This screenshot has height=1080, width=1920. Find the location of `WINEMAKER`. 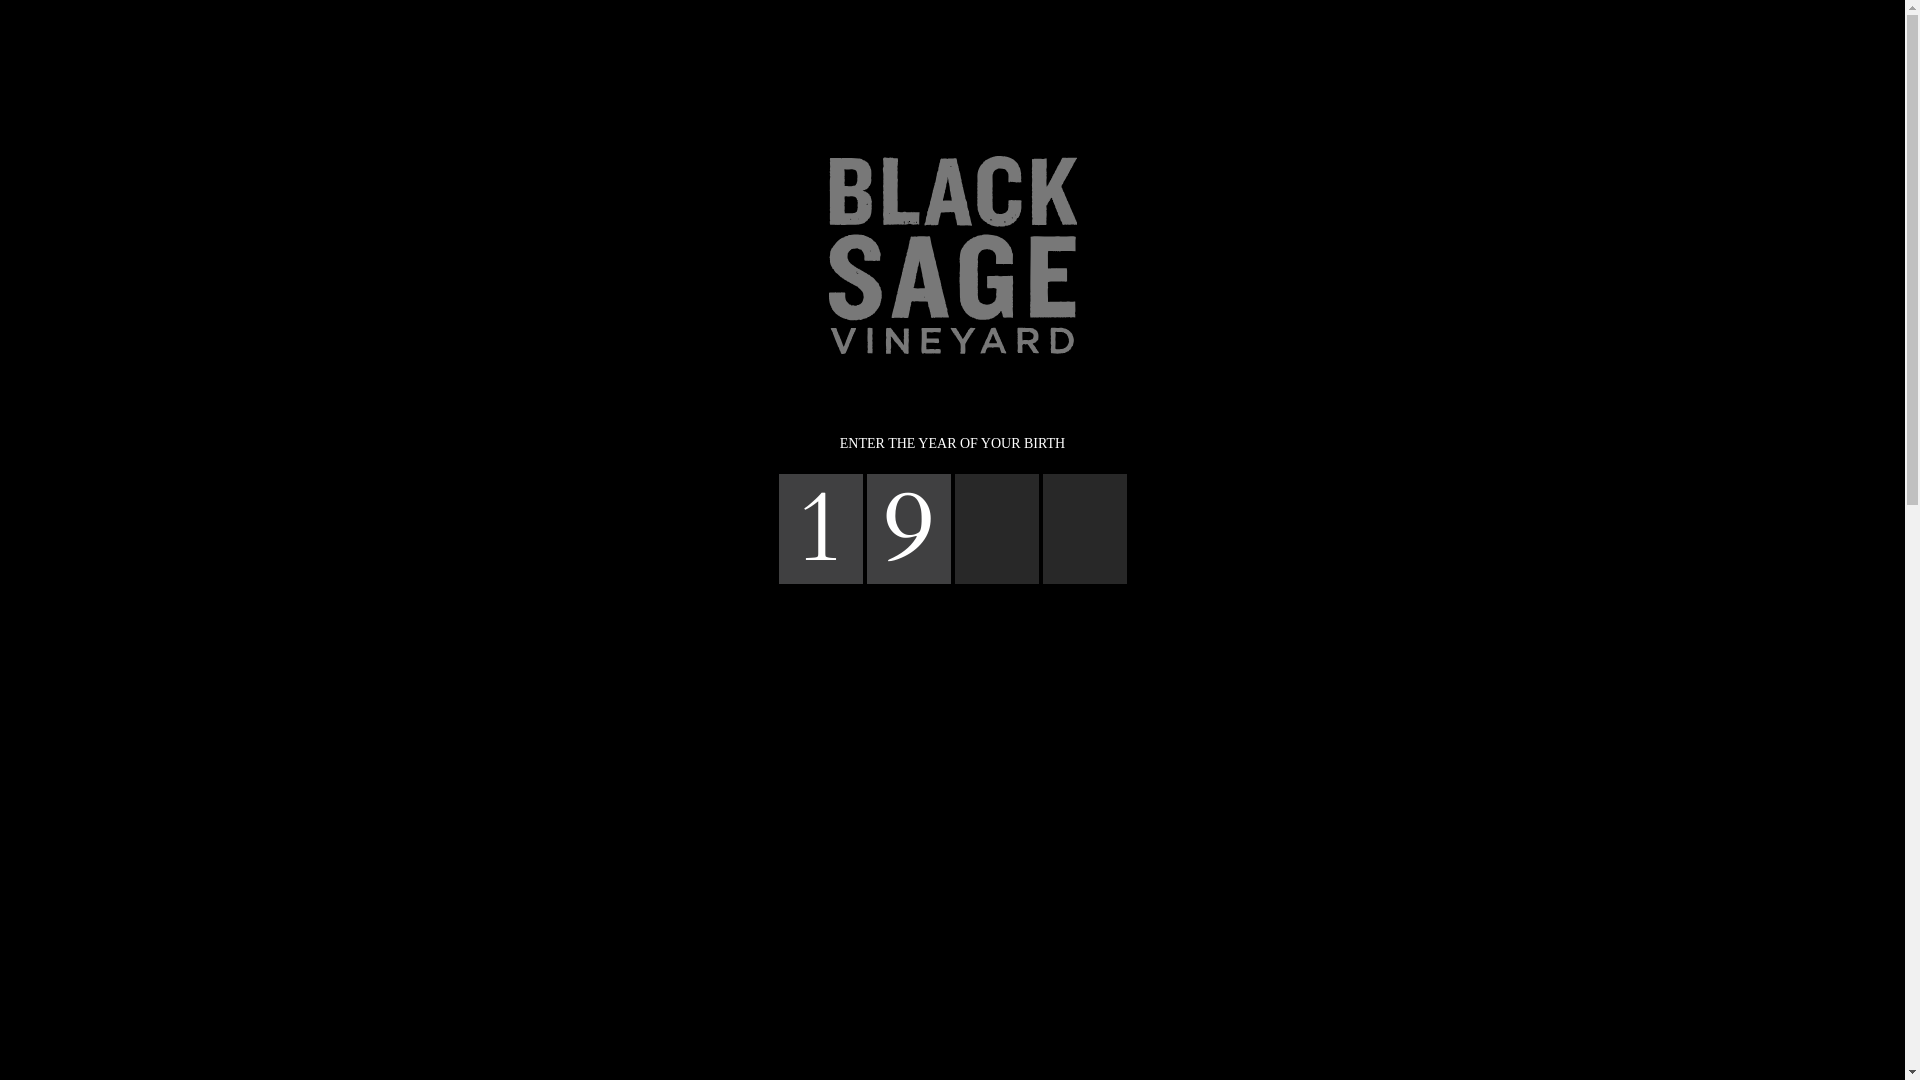

WINEMAKER is located at coordinates (972, 26).